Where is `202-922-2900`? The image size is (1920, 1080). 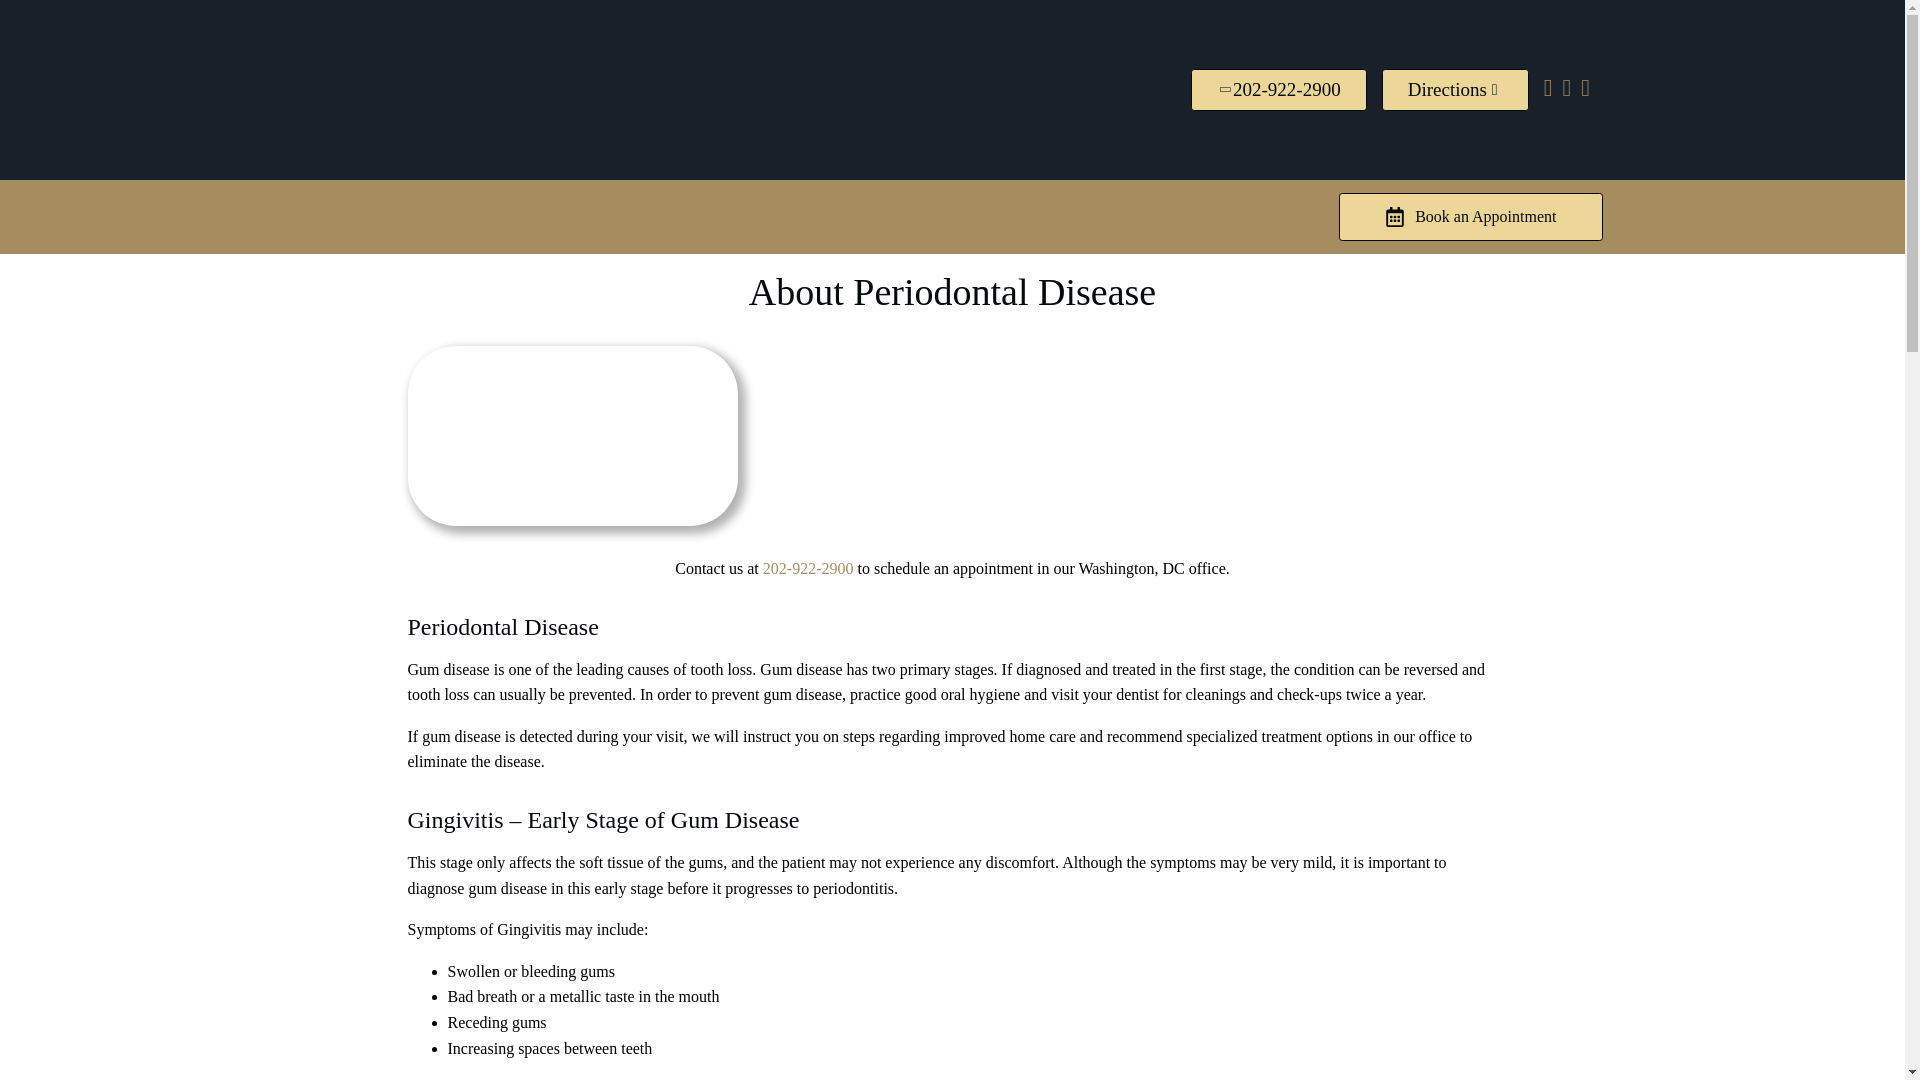 202-922-2900 is located at coordinates (1278, 90).